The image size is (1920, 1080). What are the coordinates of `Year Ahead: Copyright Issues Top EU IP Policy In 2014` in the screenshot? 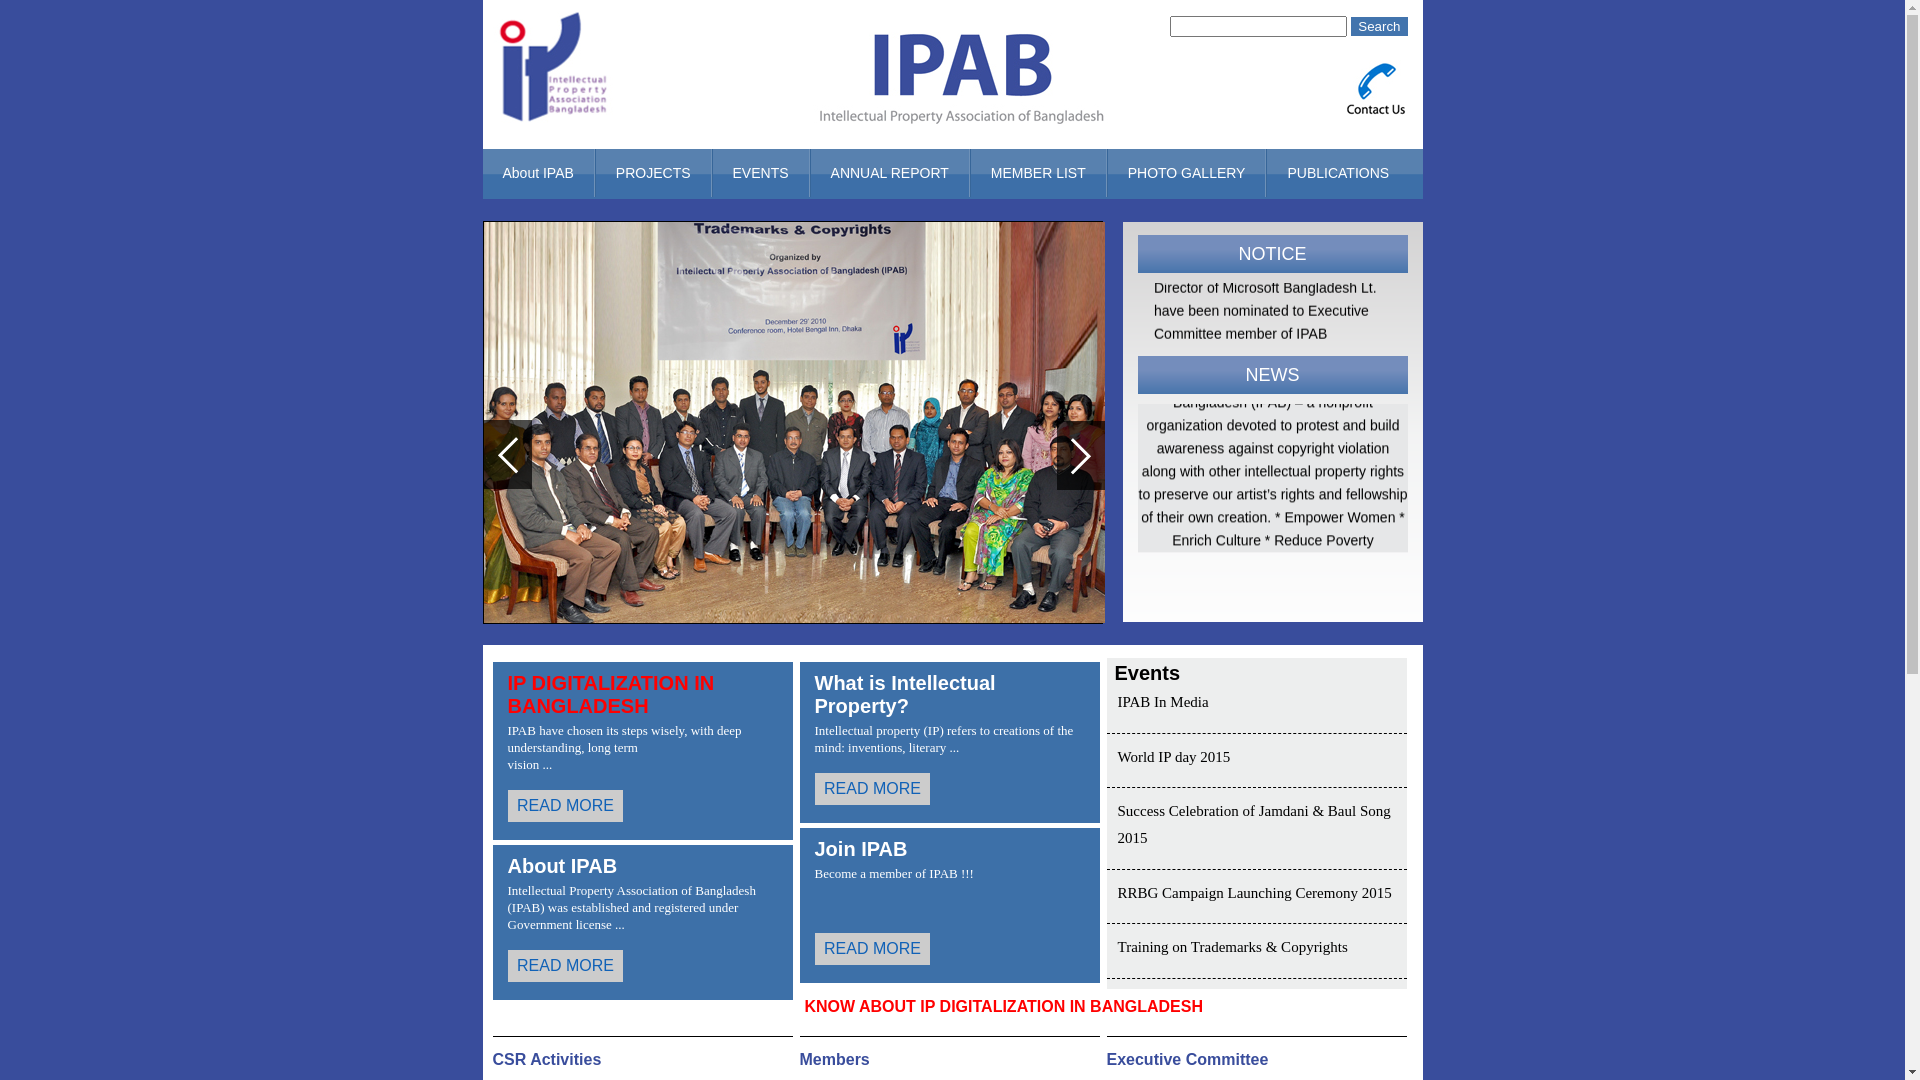 It's located at (1272, 748).